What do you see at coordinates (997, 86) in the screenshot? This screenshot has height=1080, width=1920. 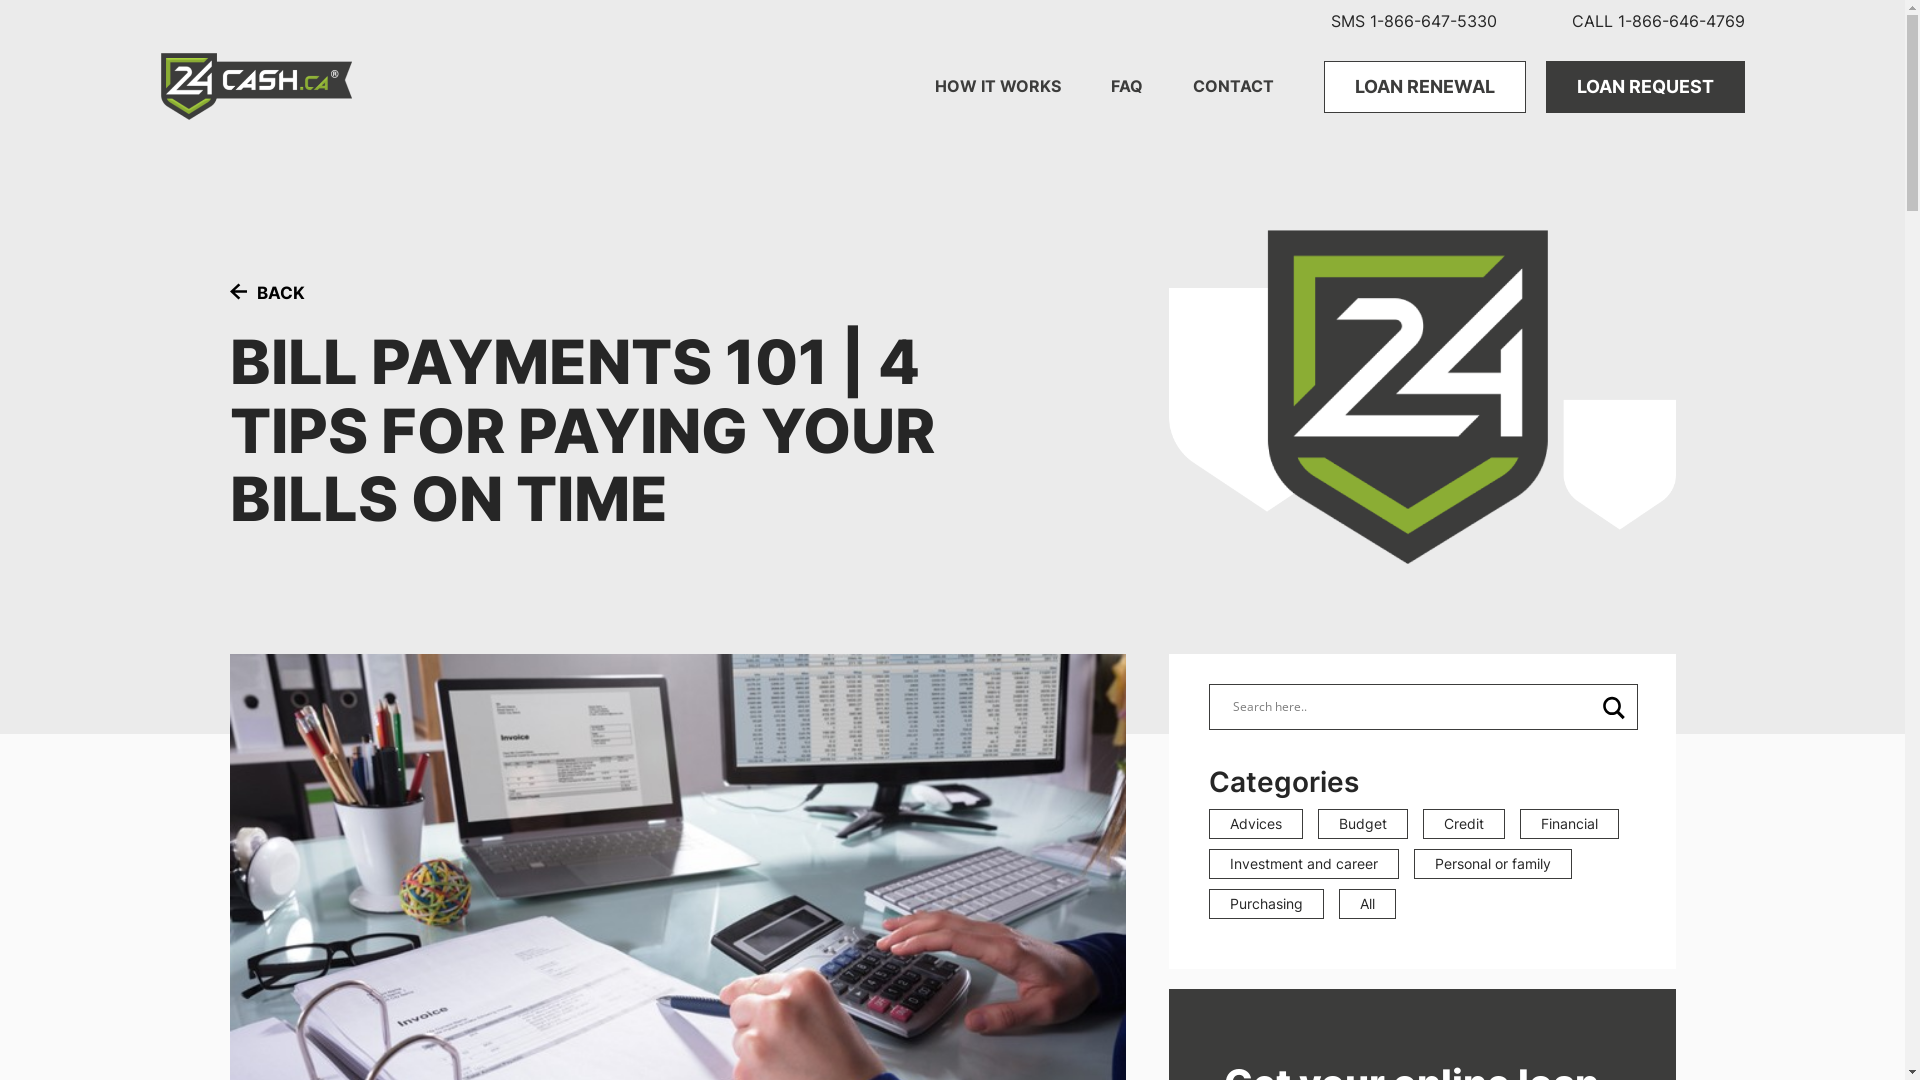 I see `HOW IT WORKS` at bounding box center [997, 86].